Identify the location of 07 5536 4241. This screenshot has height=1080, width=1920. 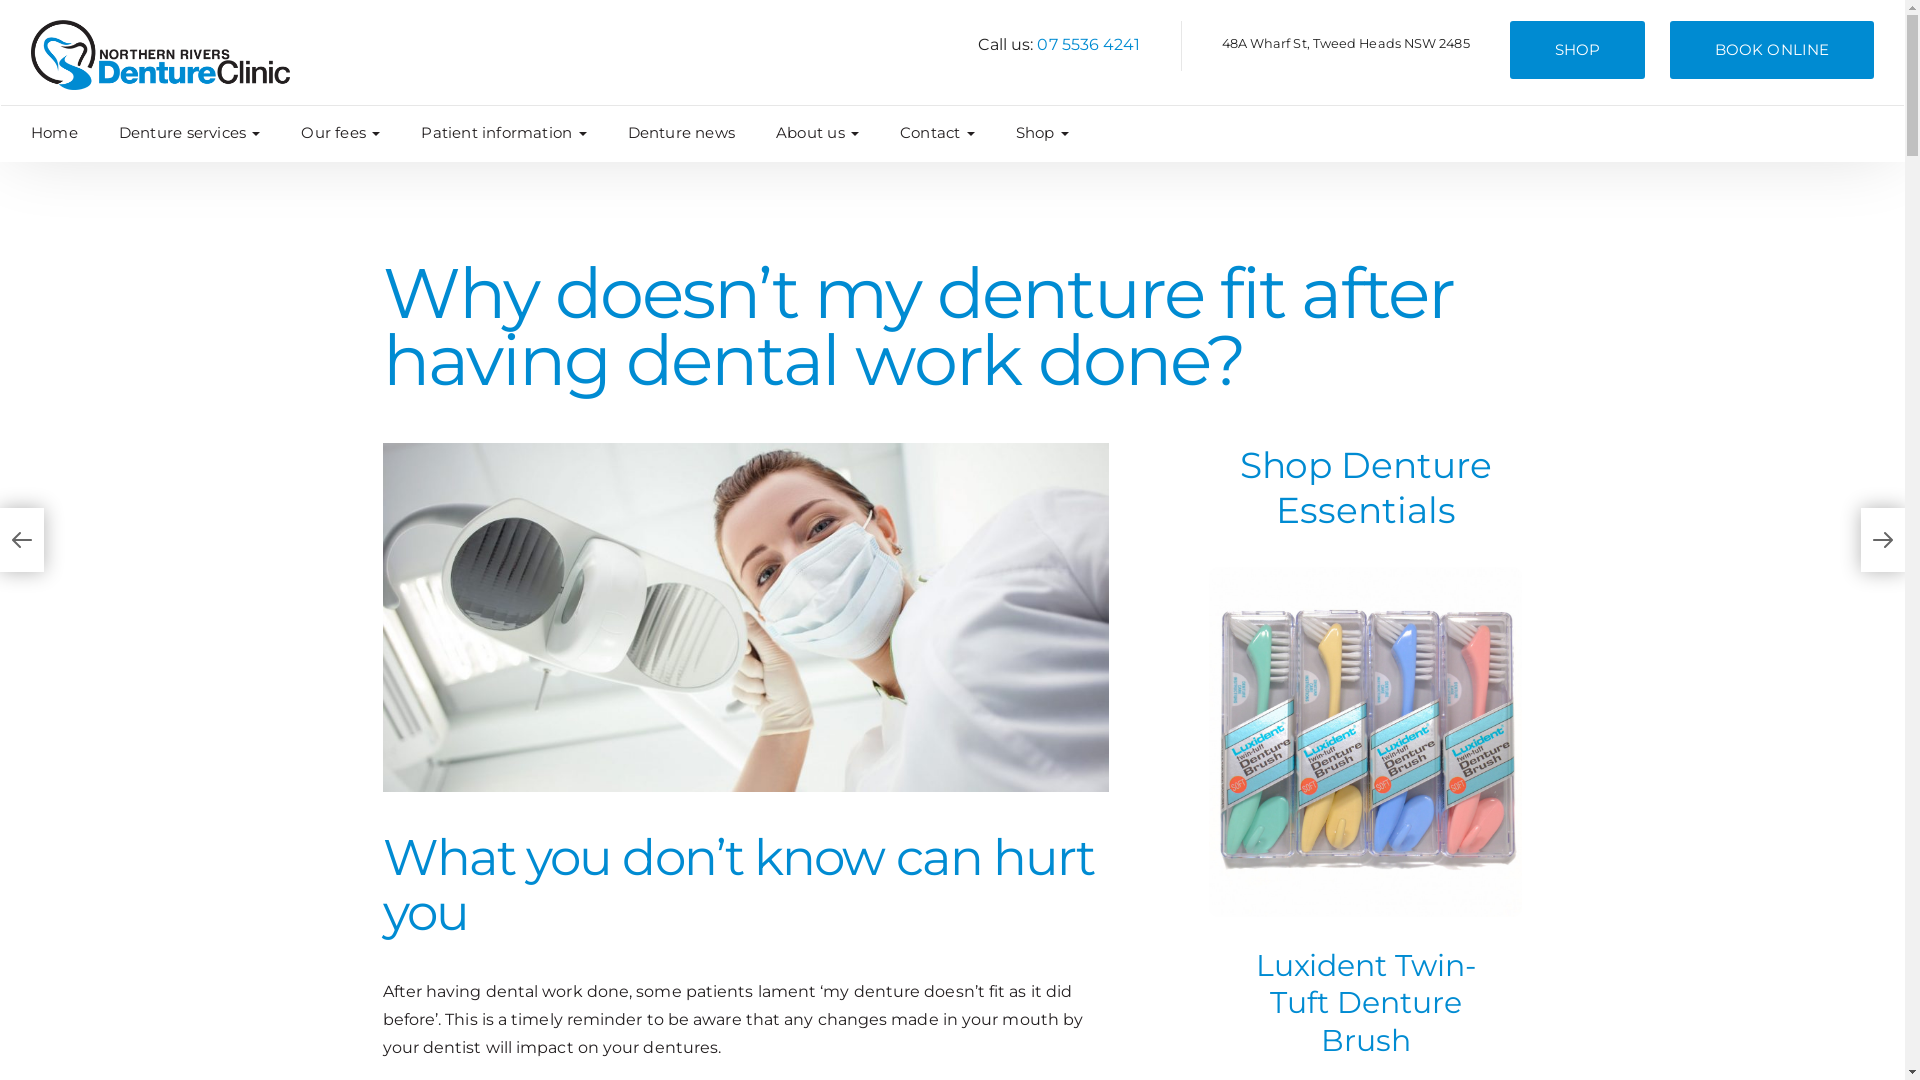
(1088, 44).